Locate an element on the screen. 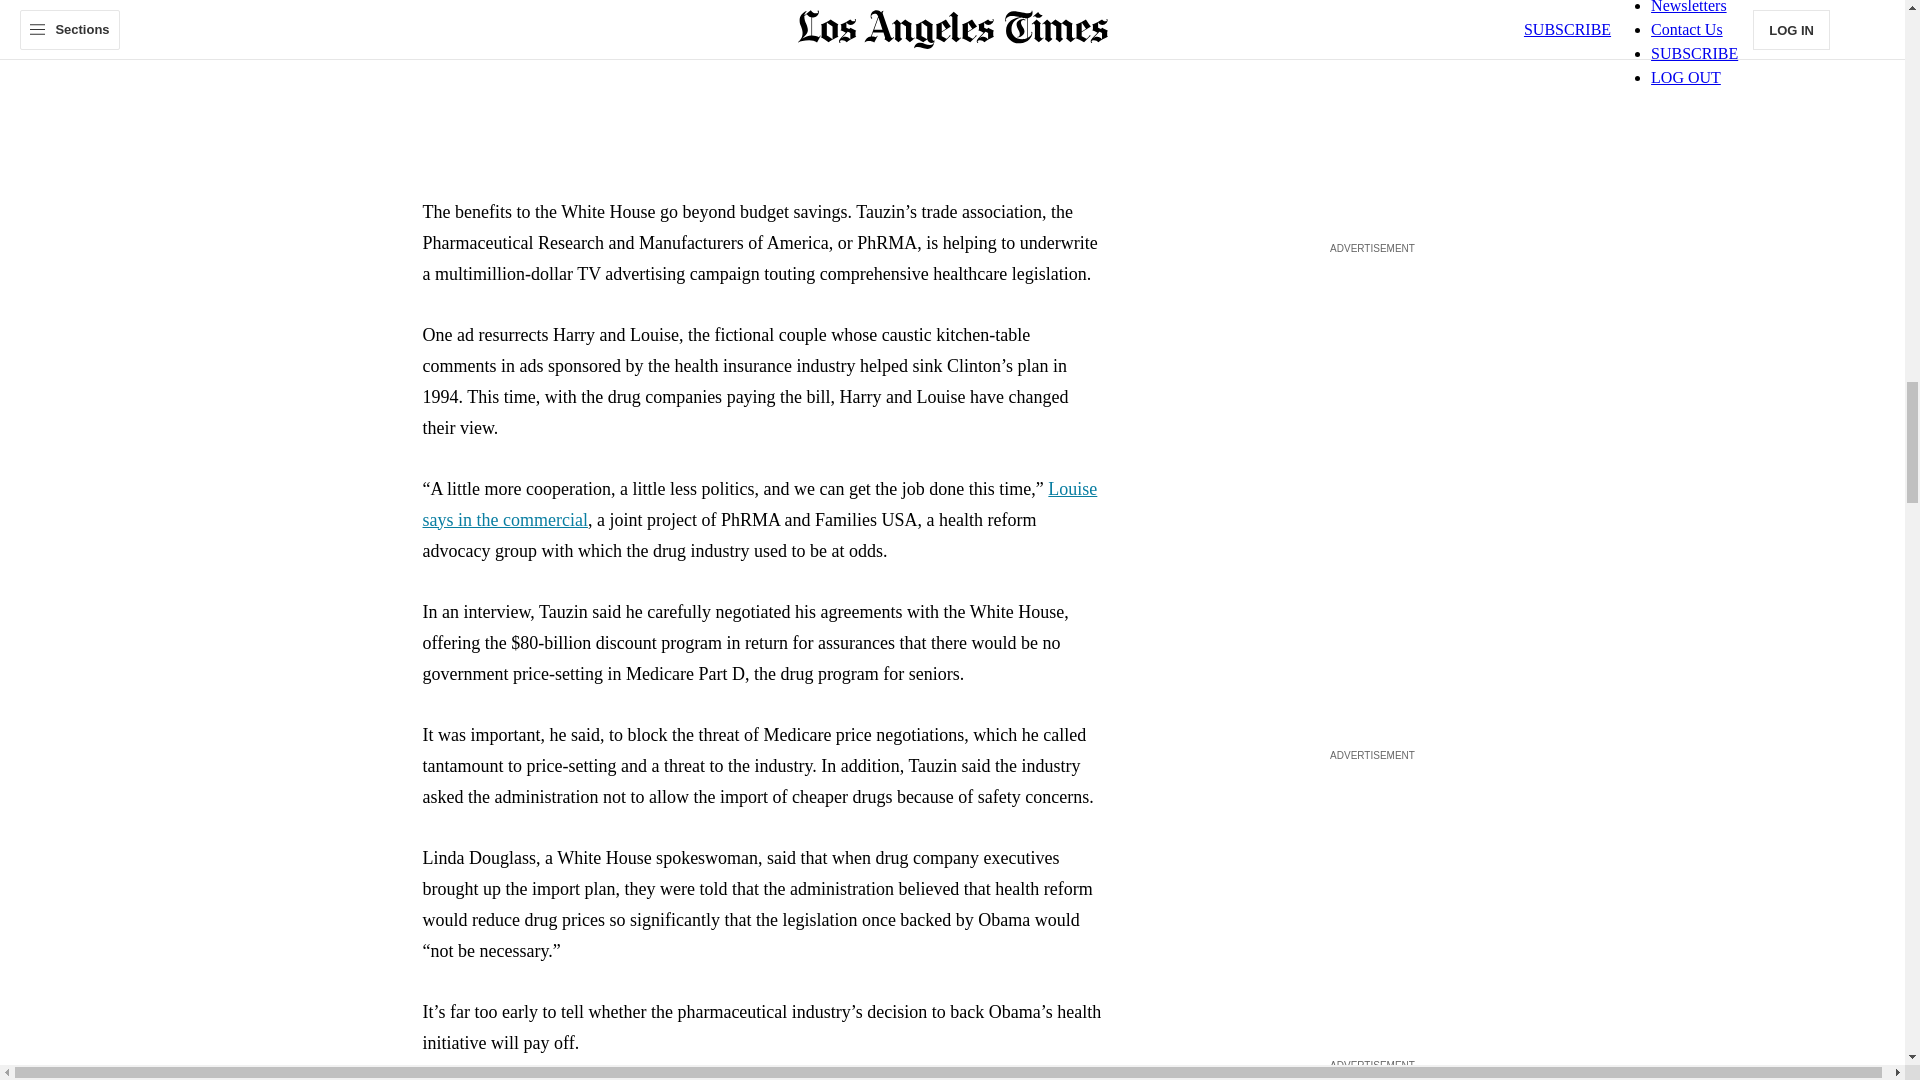  3rd party ad content is located at coordinates (1372, 384).